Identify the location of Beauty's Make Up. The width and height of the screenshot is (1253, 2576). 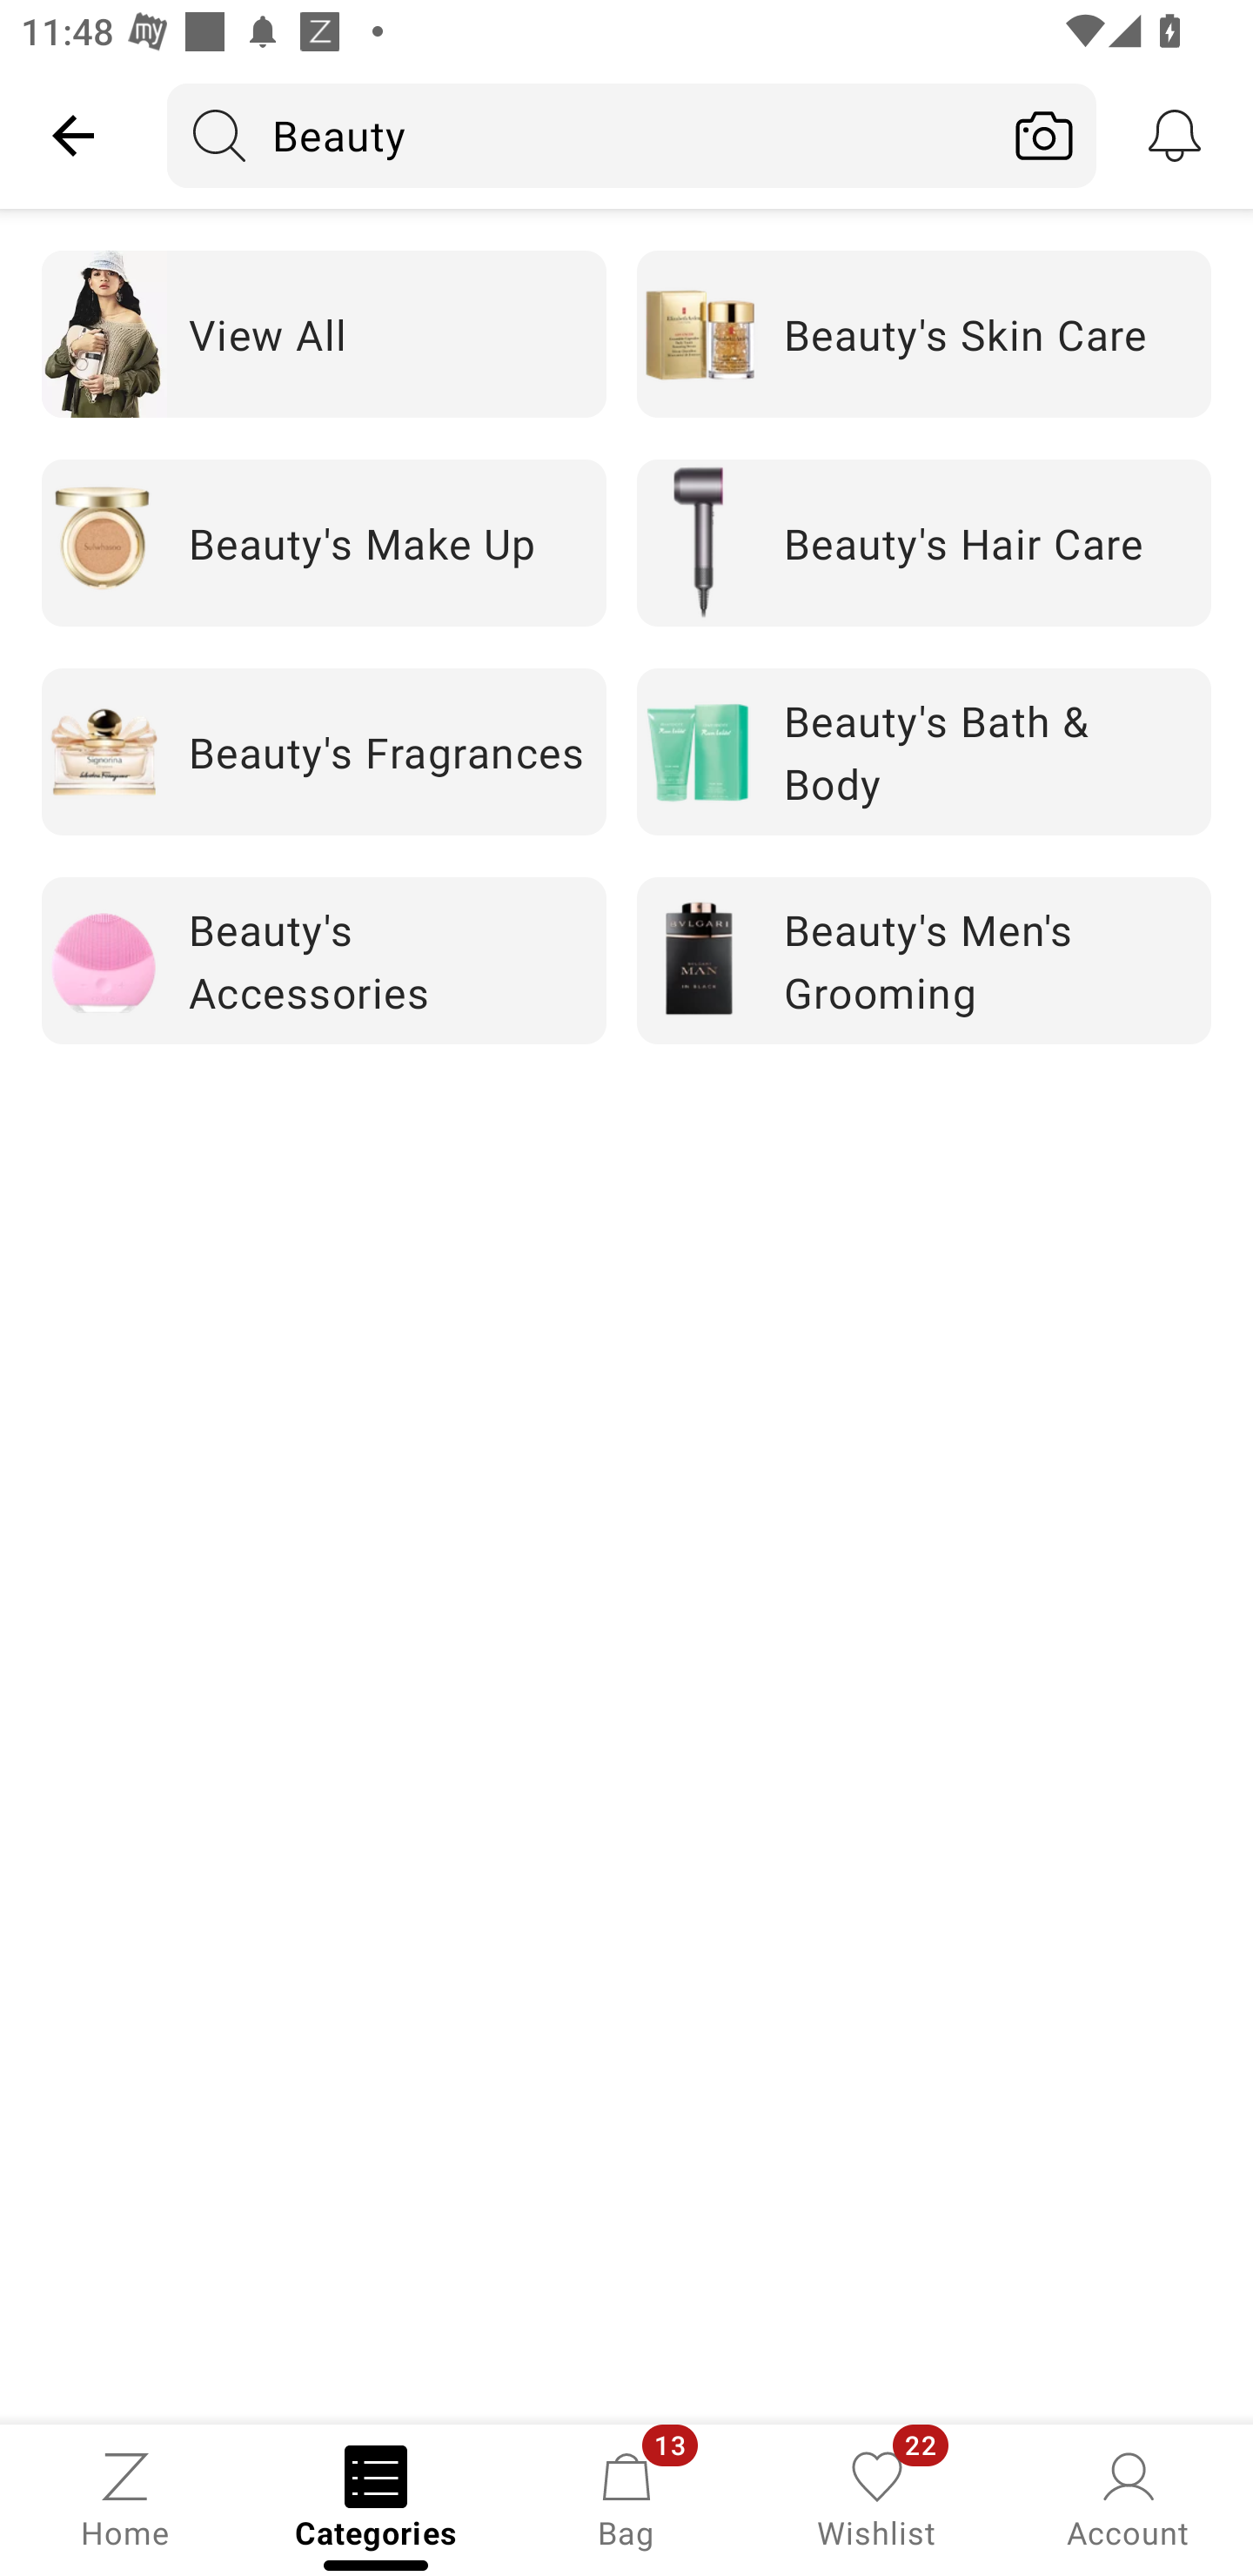
(324, 541).